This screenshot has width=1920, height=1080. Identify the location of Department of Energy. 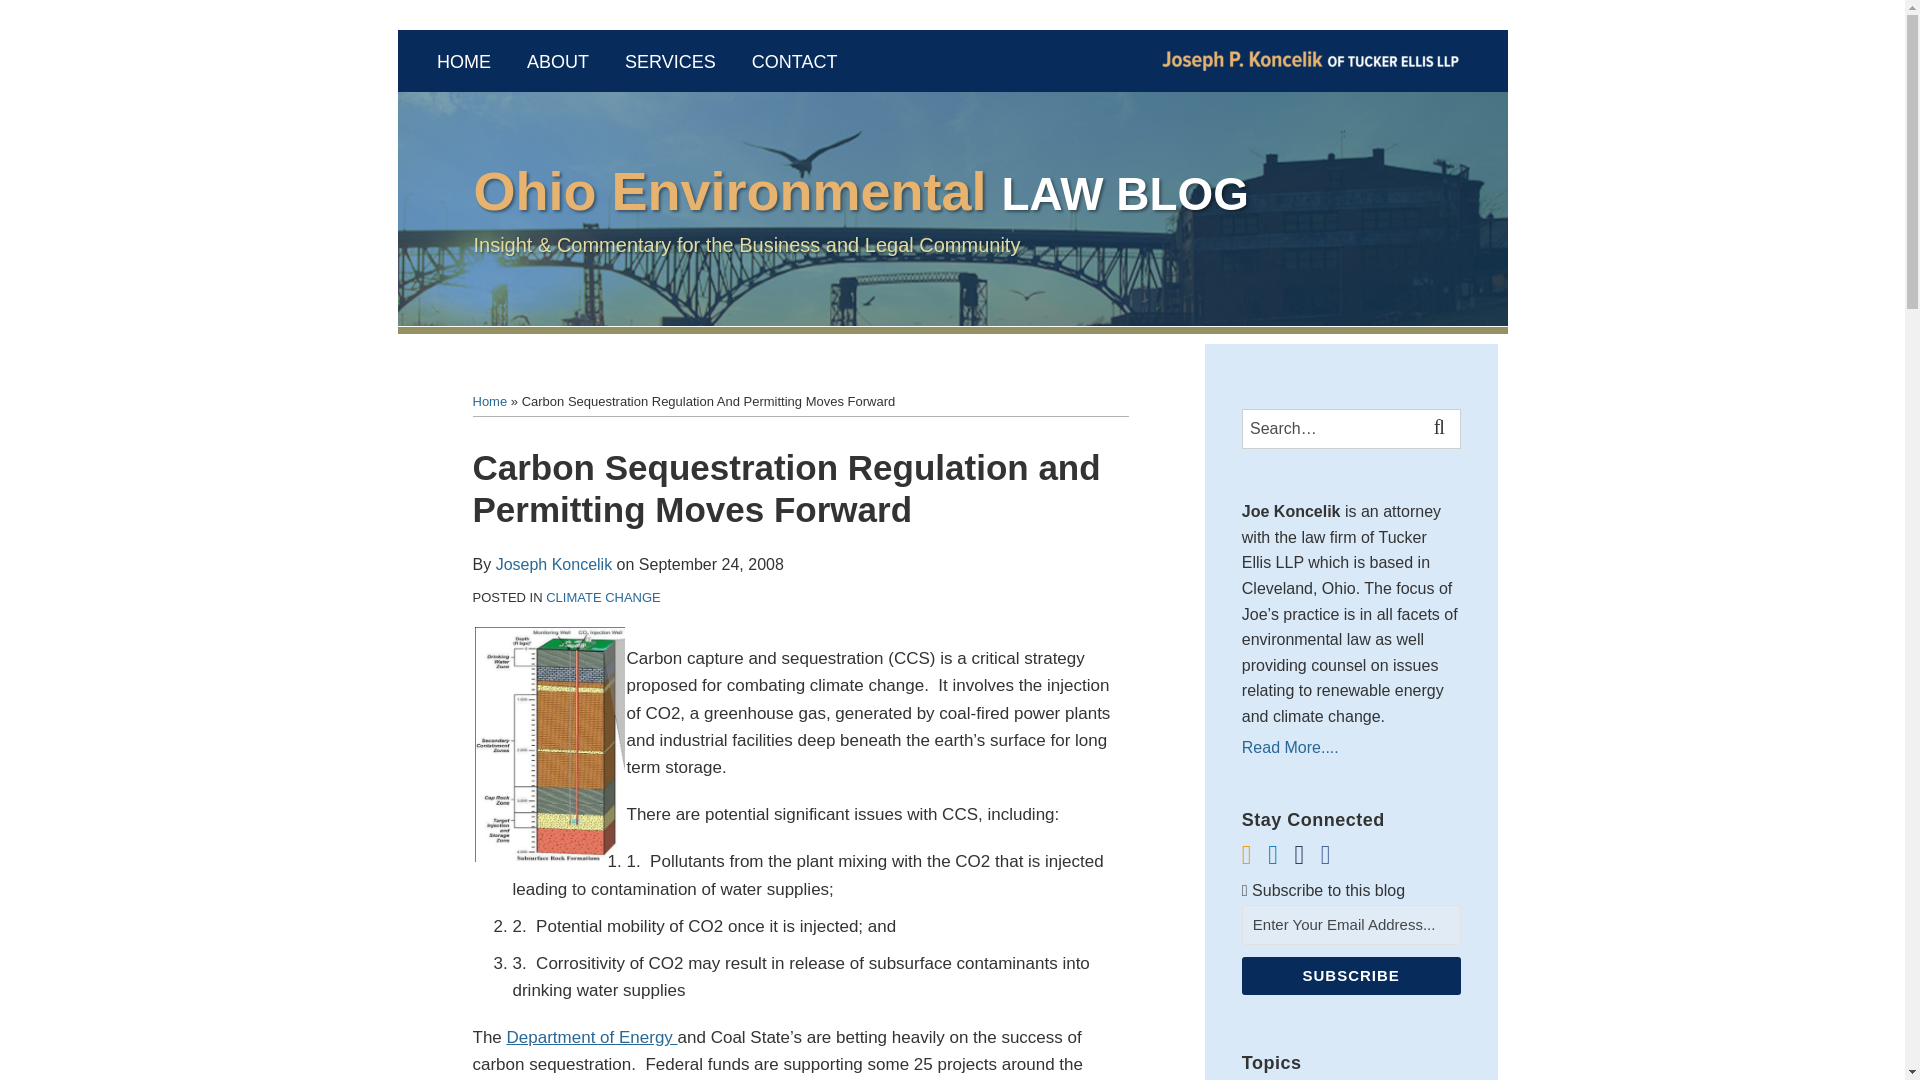
(592, 1037).